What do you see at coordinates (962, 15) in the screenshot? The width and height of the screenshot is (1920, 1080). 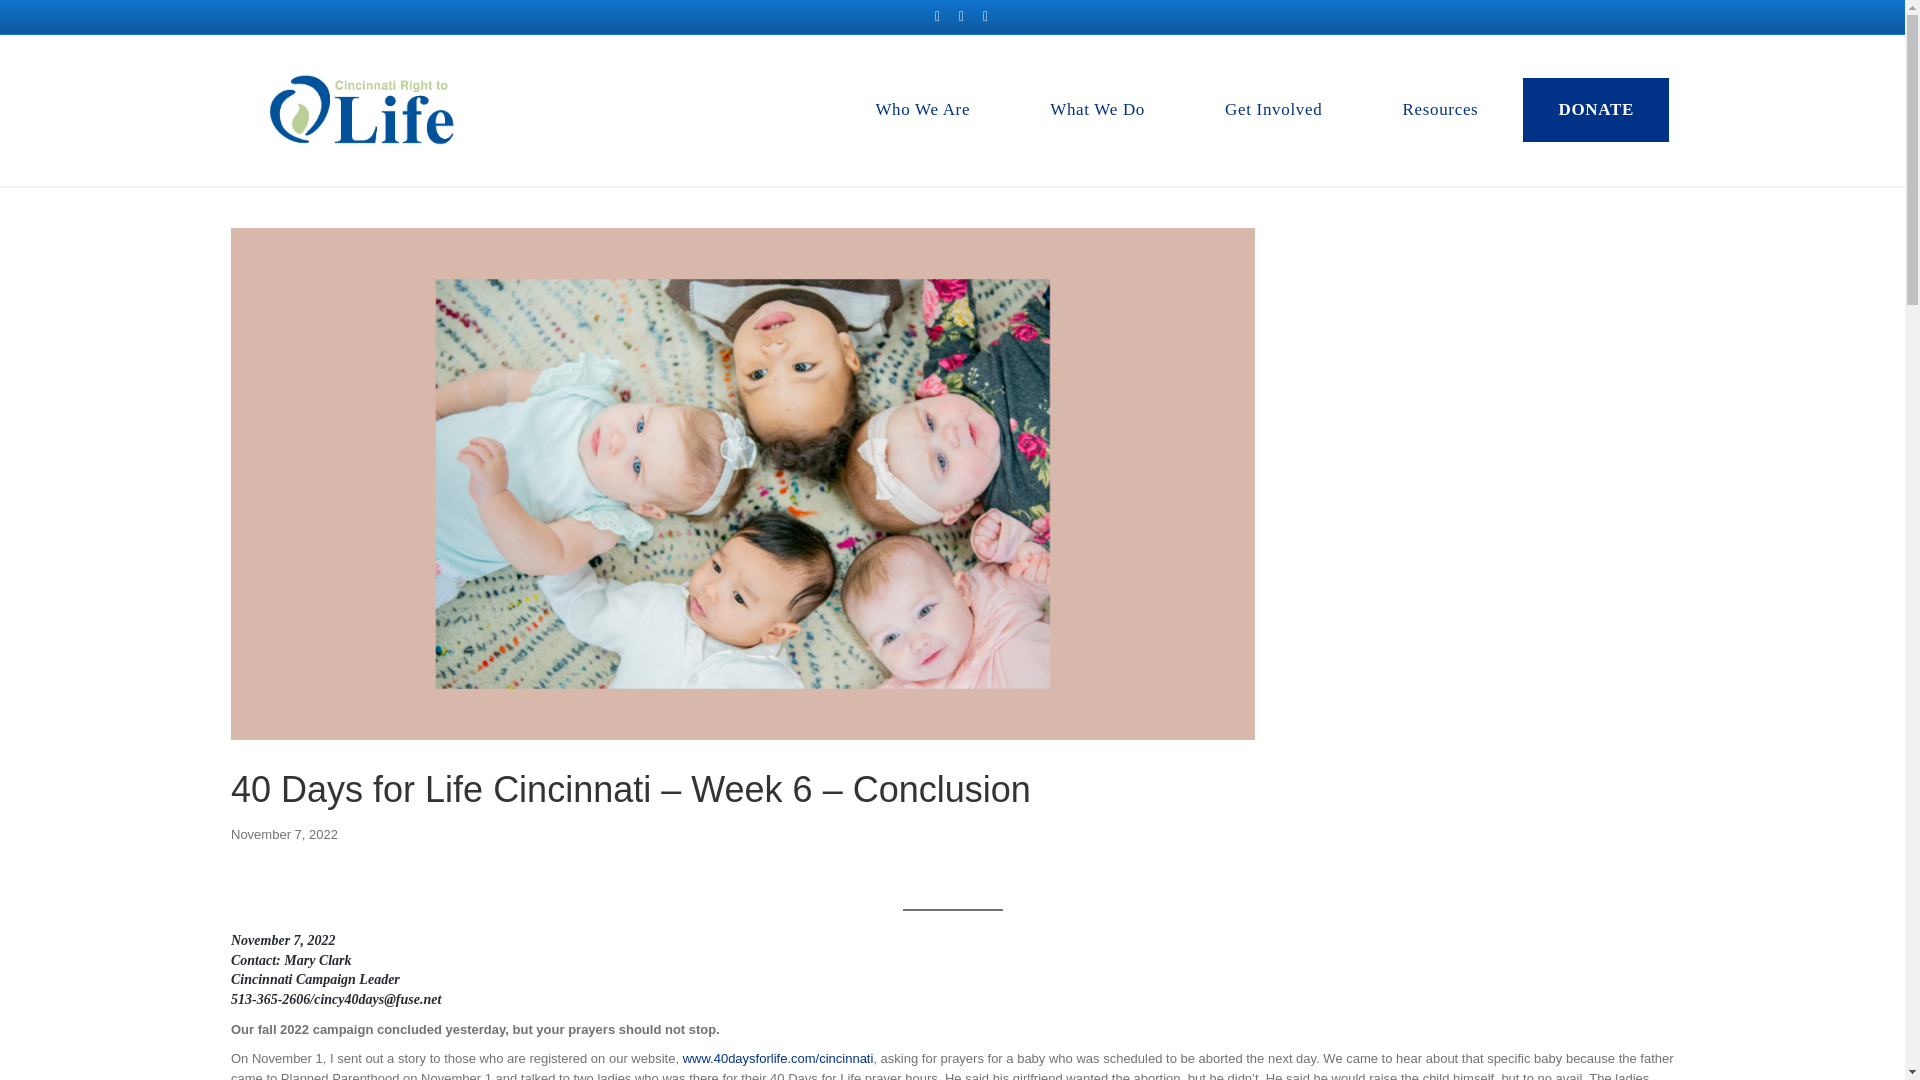 I see `Youtube` at bounding box center [962, 15].